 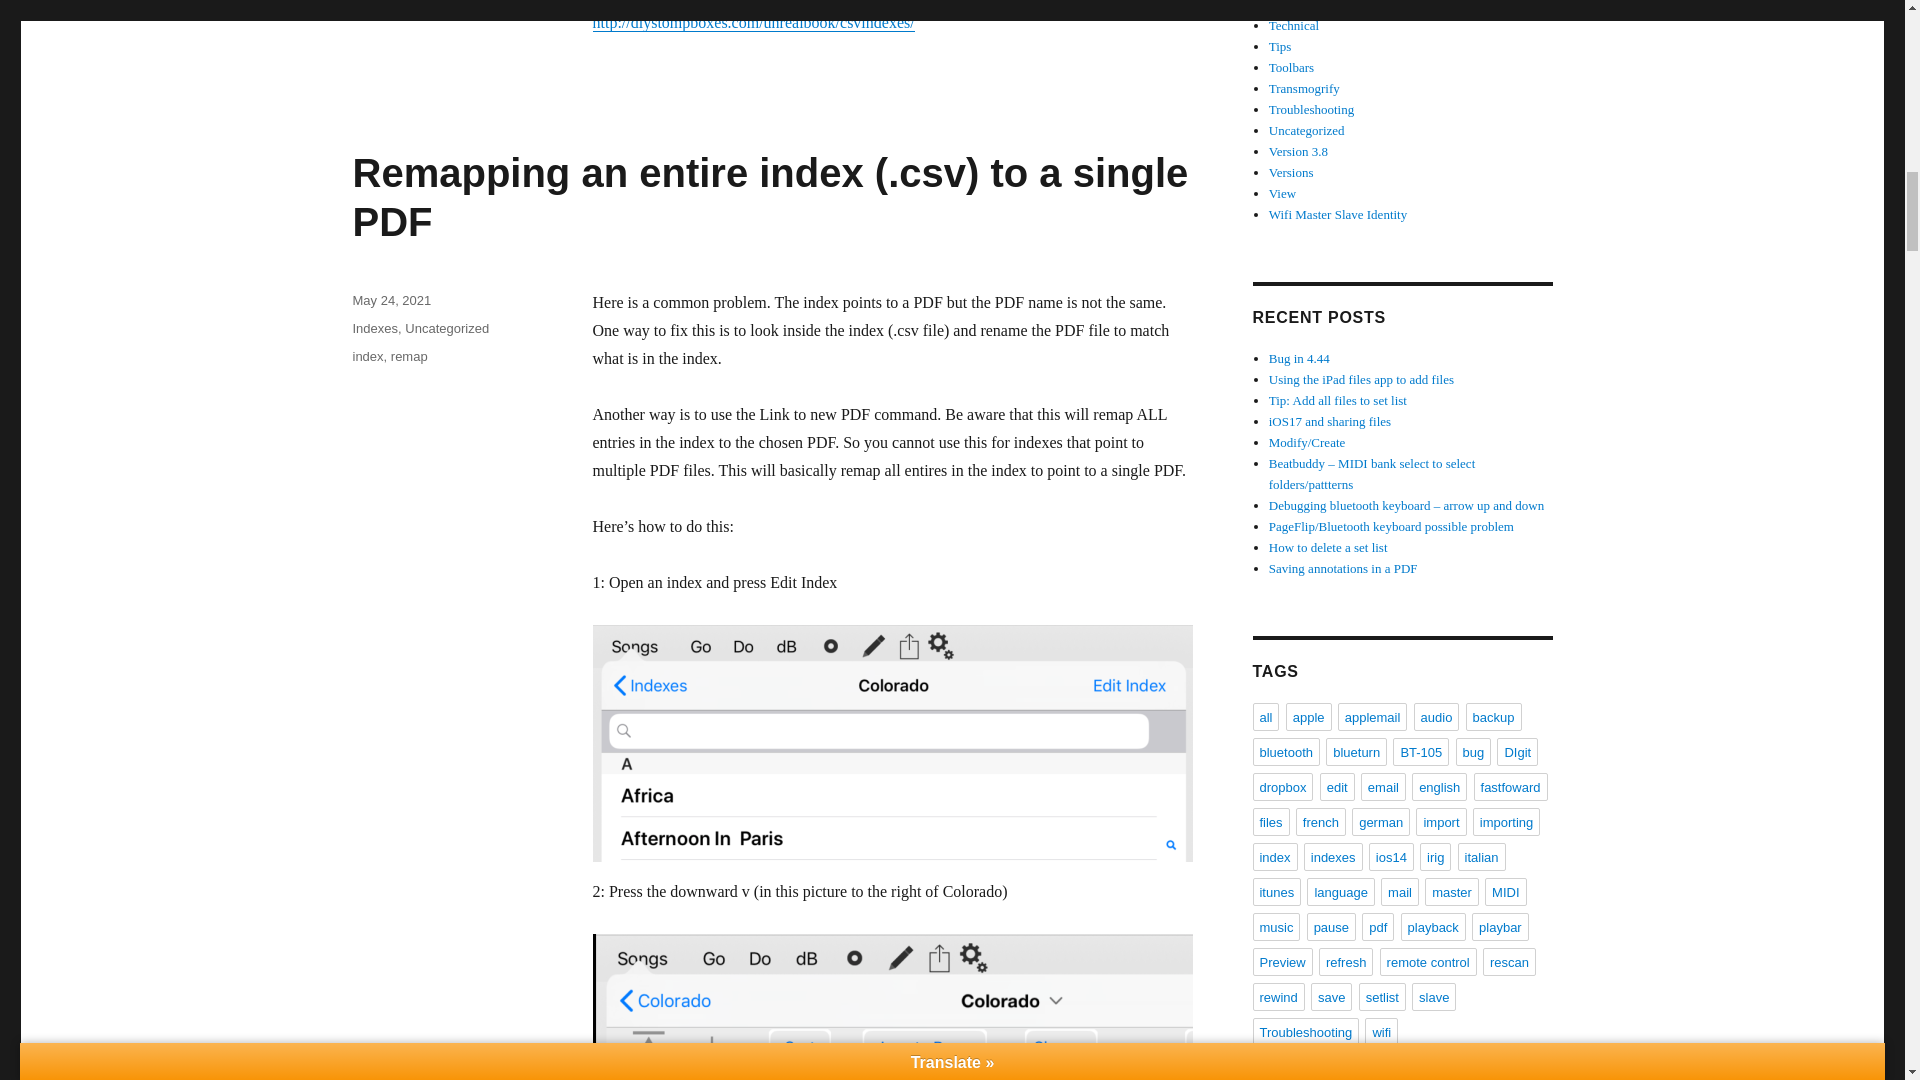 I want to click on Indexes, so click(x=374, y=328).